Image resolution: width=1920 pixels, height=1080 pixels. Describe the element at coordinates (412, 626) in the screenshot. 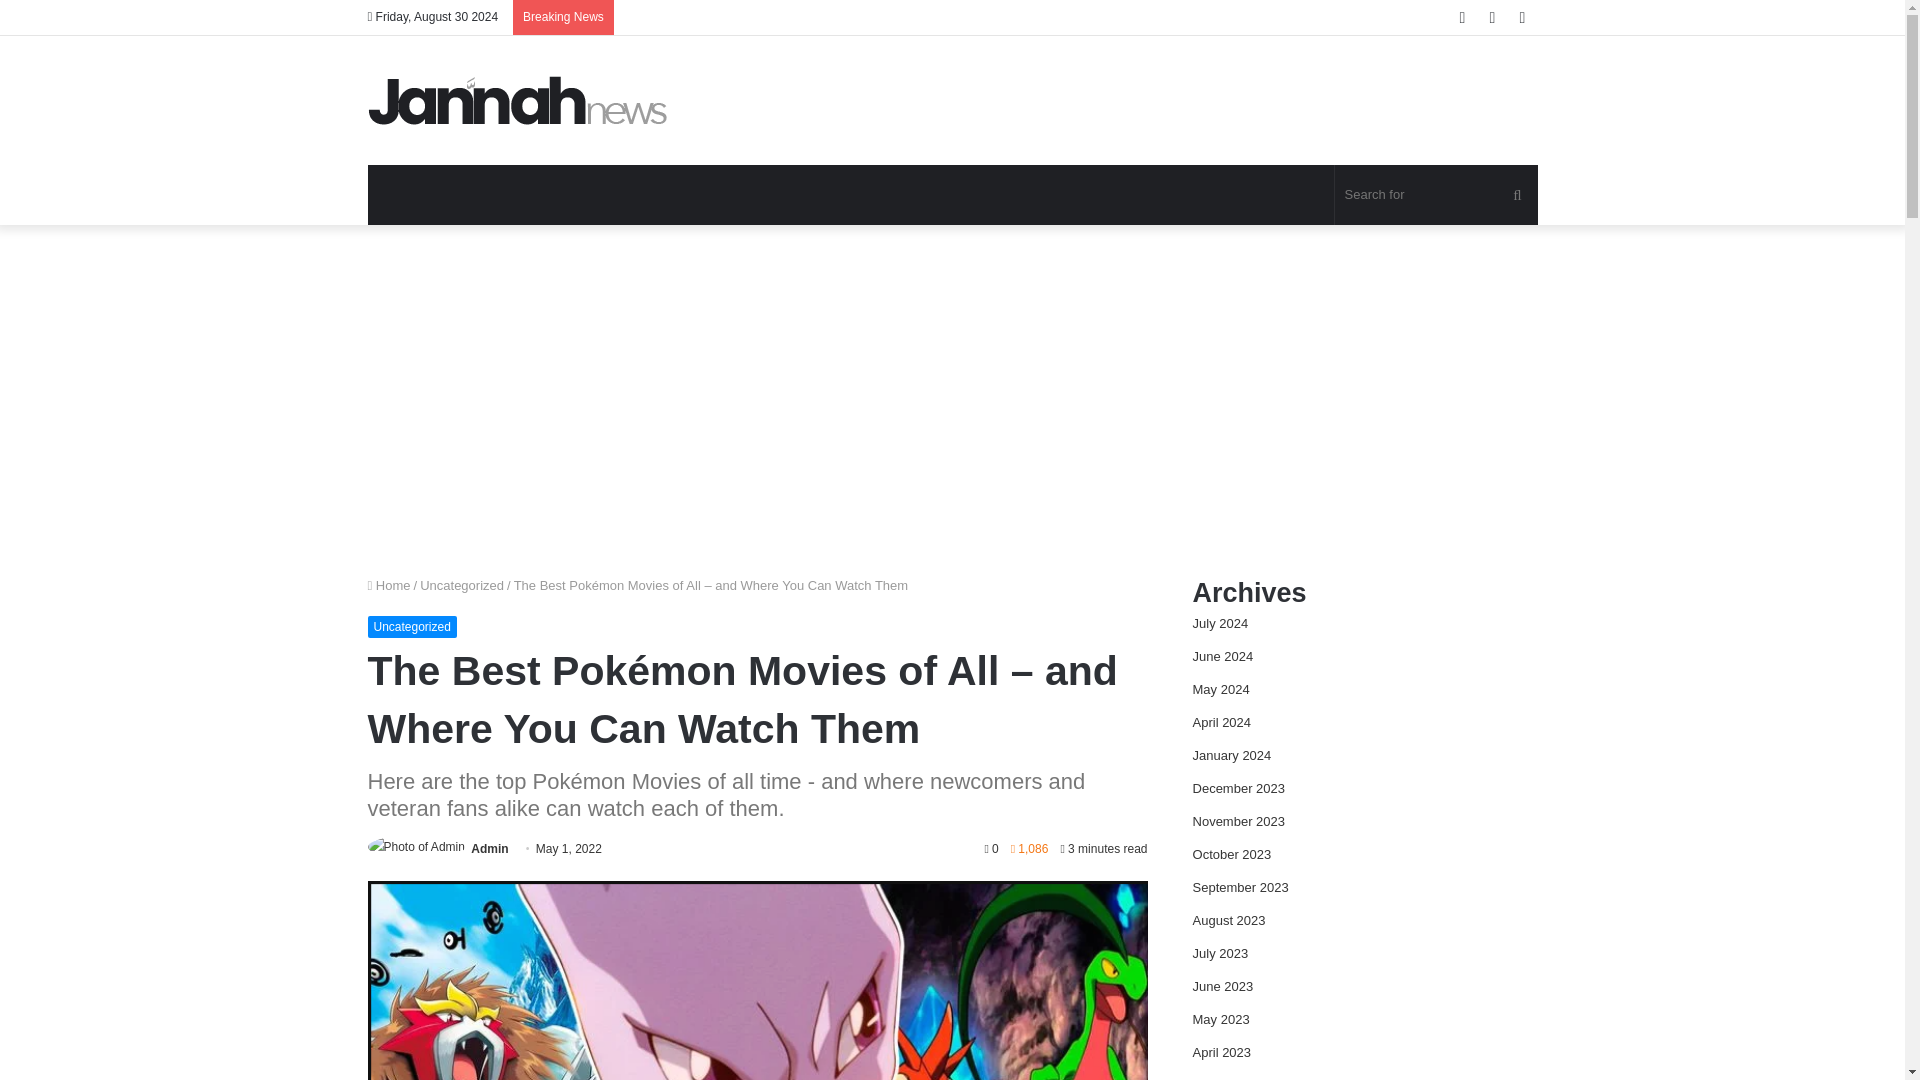

I see `Uncategorized` at that location.